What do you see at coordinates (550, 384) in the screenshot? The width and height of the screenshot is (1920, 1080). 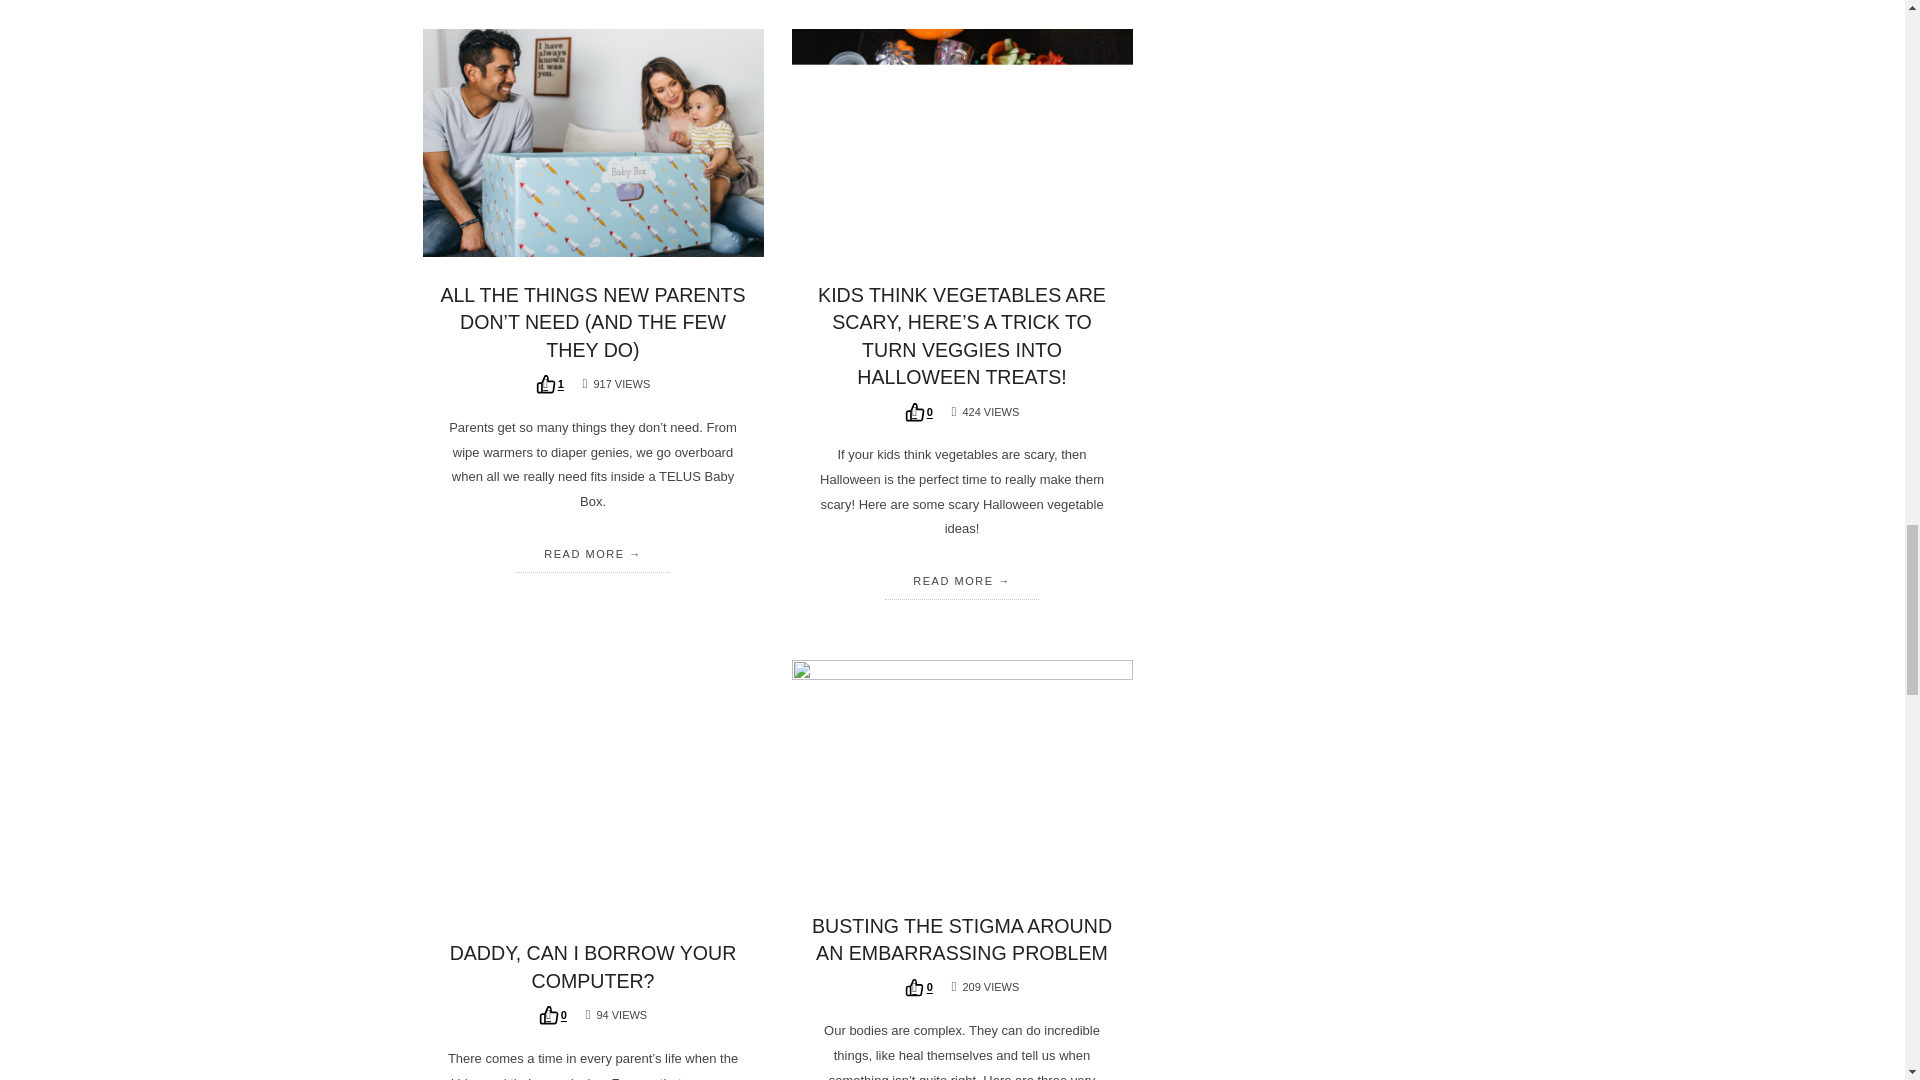 I see `Recommend this` at bounding box center [550, 384].